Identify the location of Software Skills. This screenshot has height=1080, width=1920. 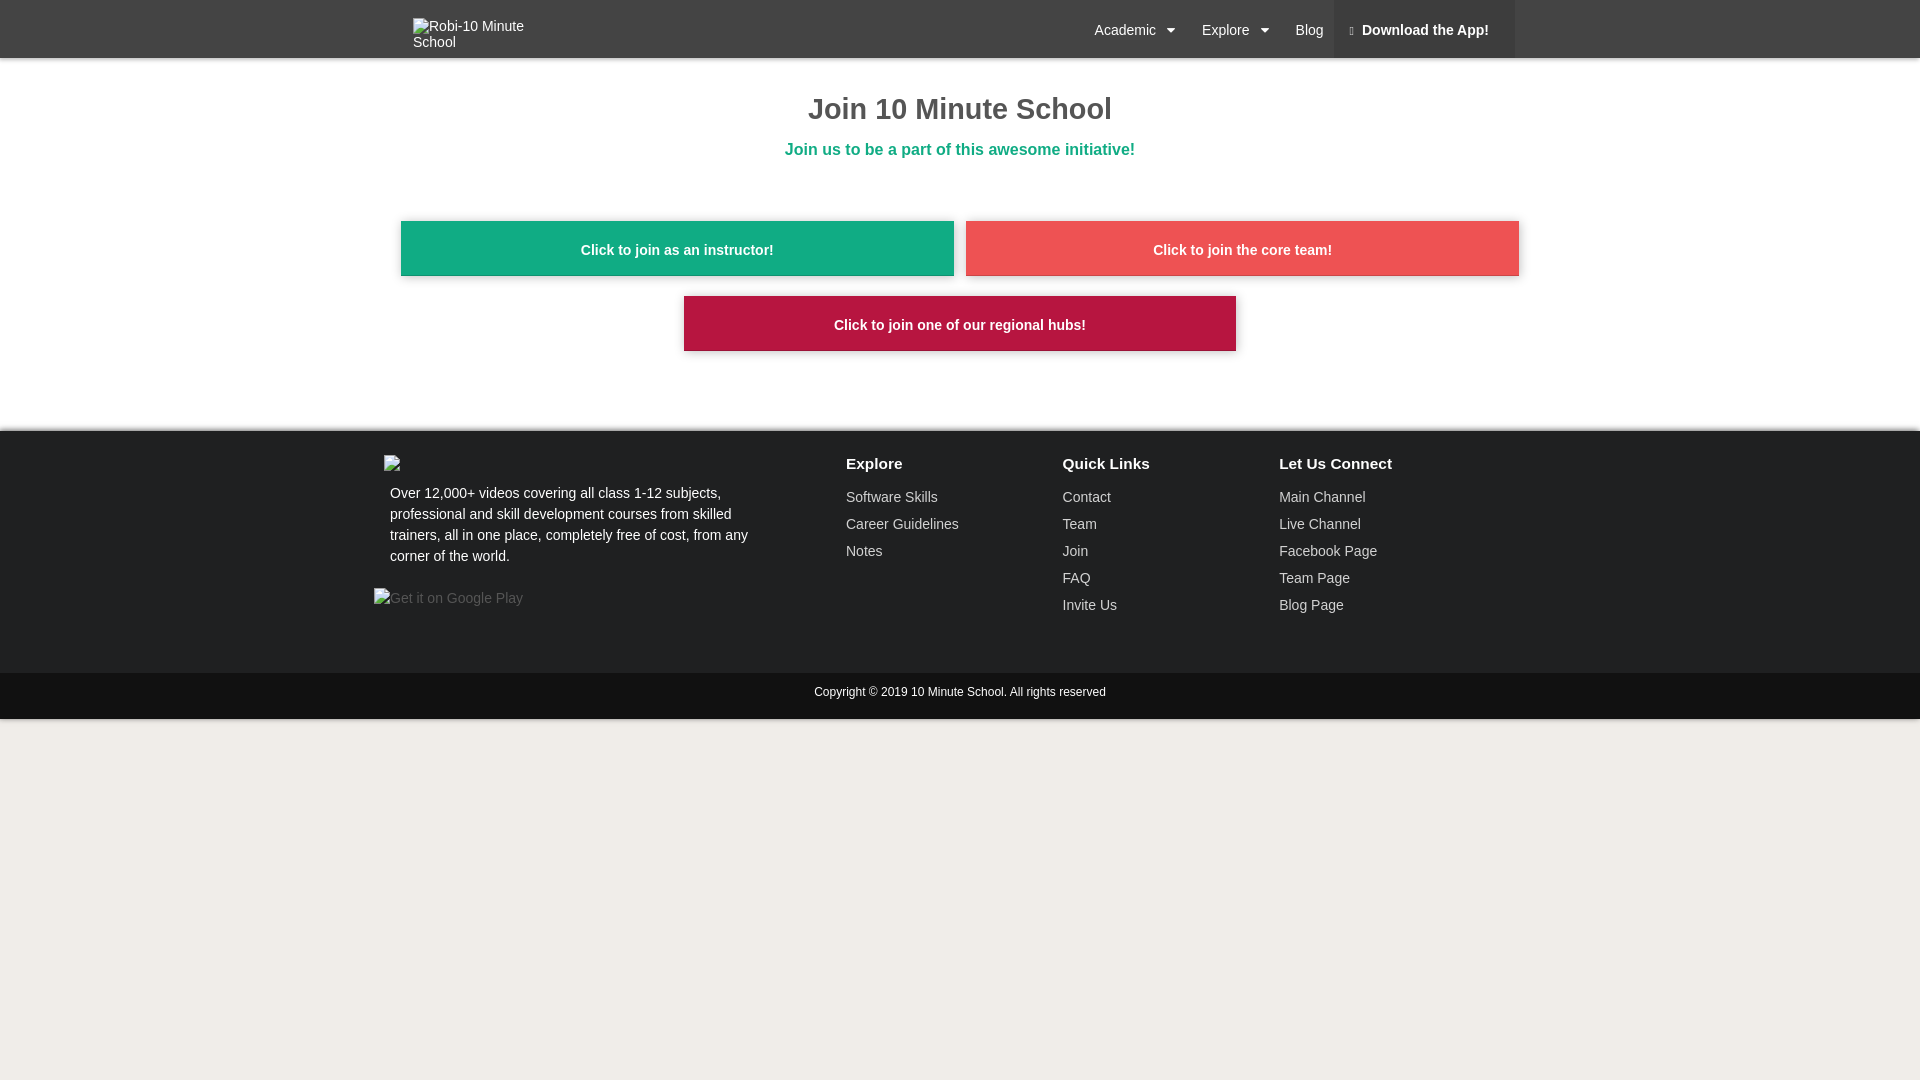
(892, 497).